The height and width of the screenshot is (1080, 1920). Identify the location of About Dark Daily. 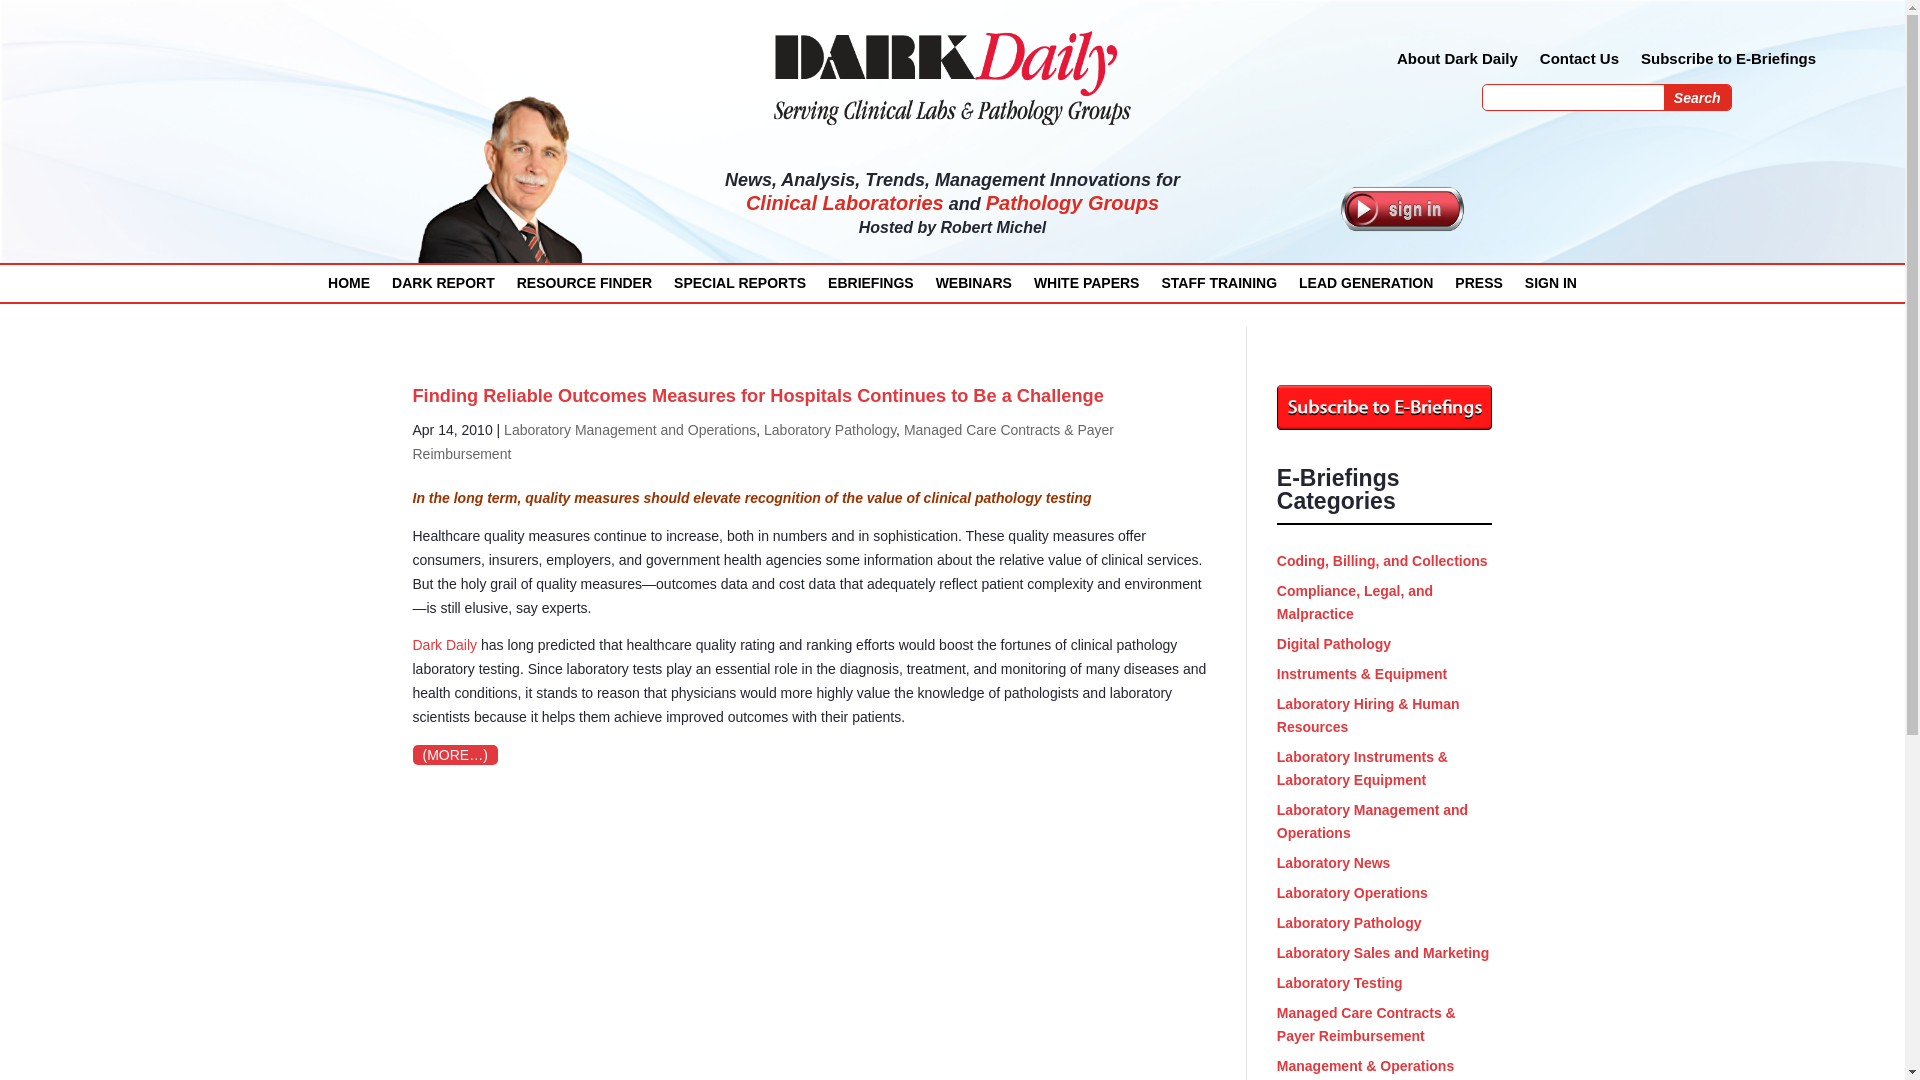
(1458, 62).